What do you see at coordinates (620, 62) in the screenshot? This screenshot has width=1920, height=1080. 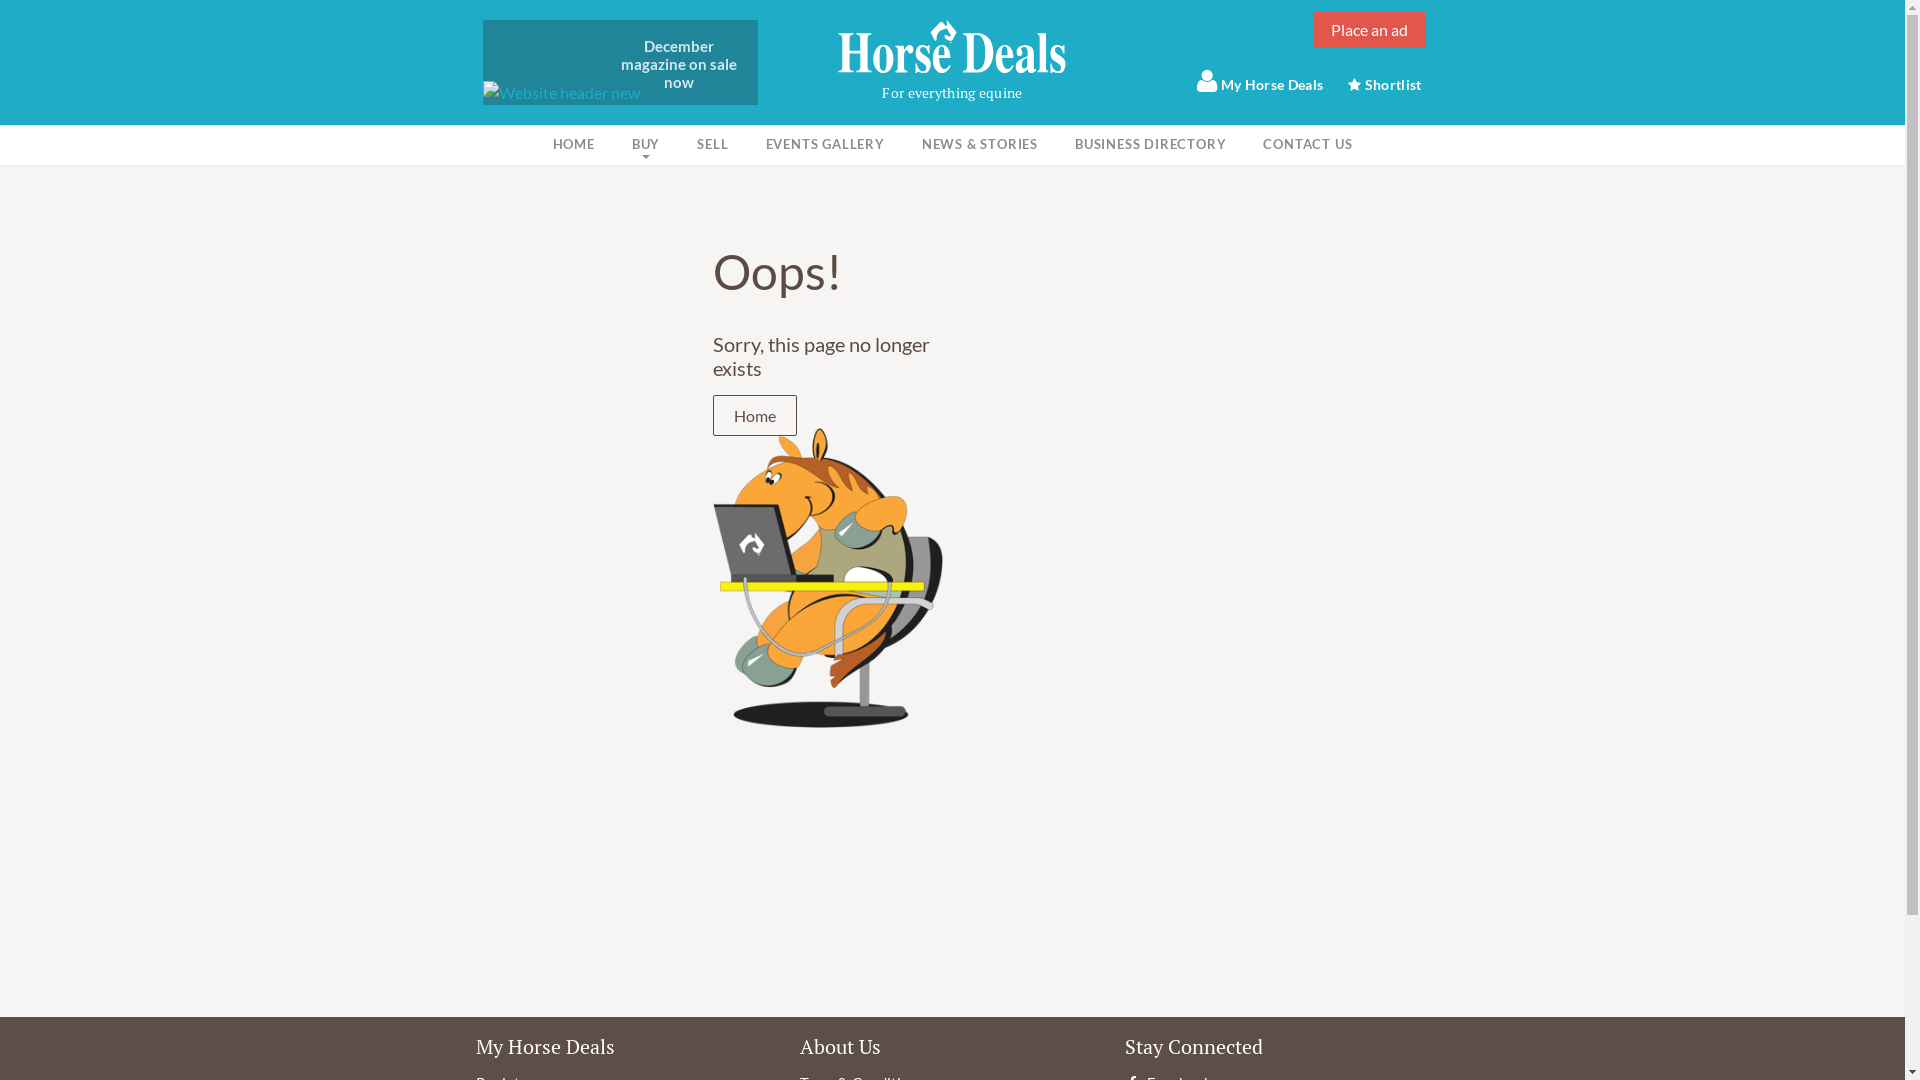 I see `December magazine on sale now` at bounding box center [620, 62].